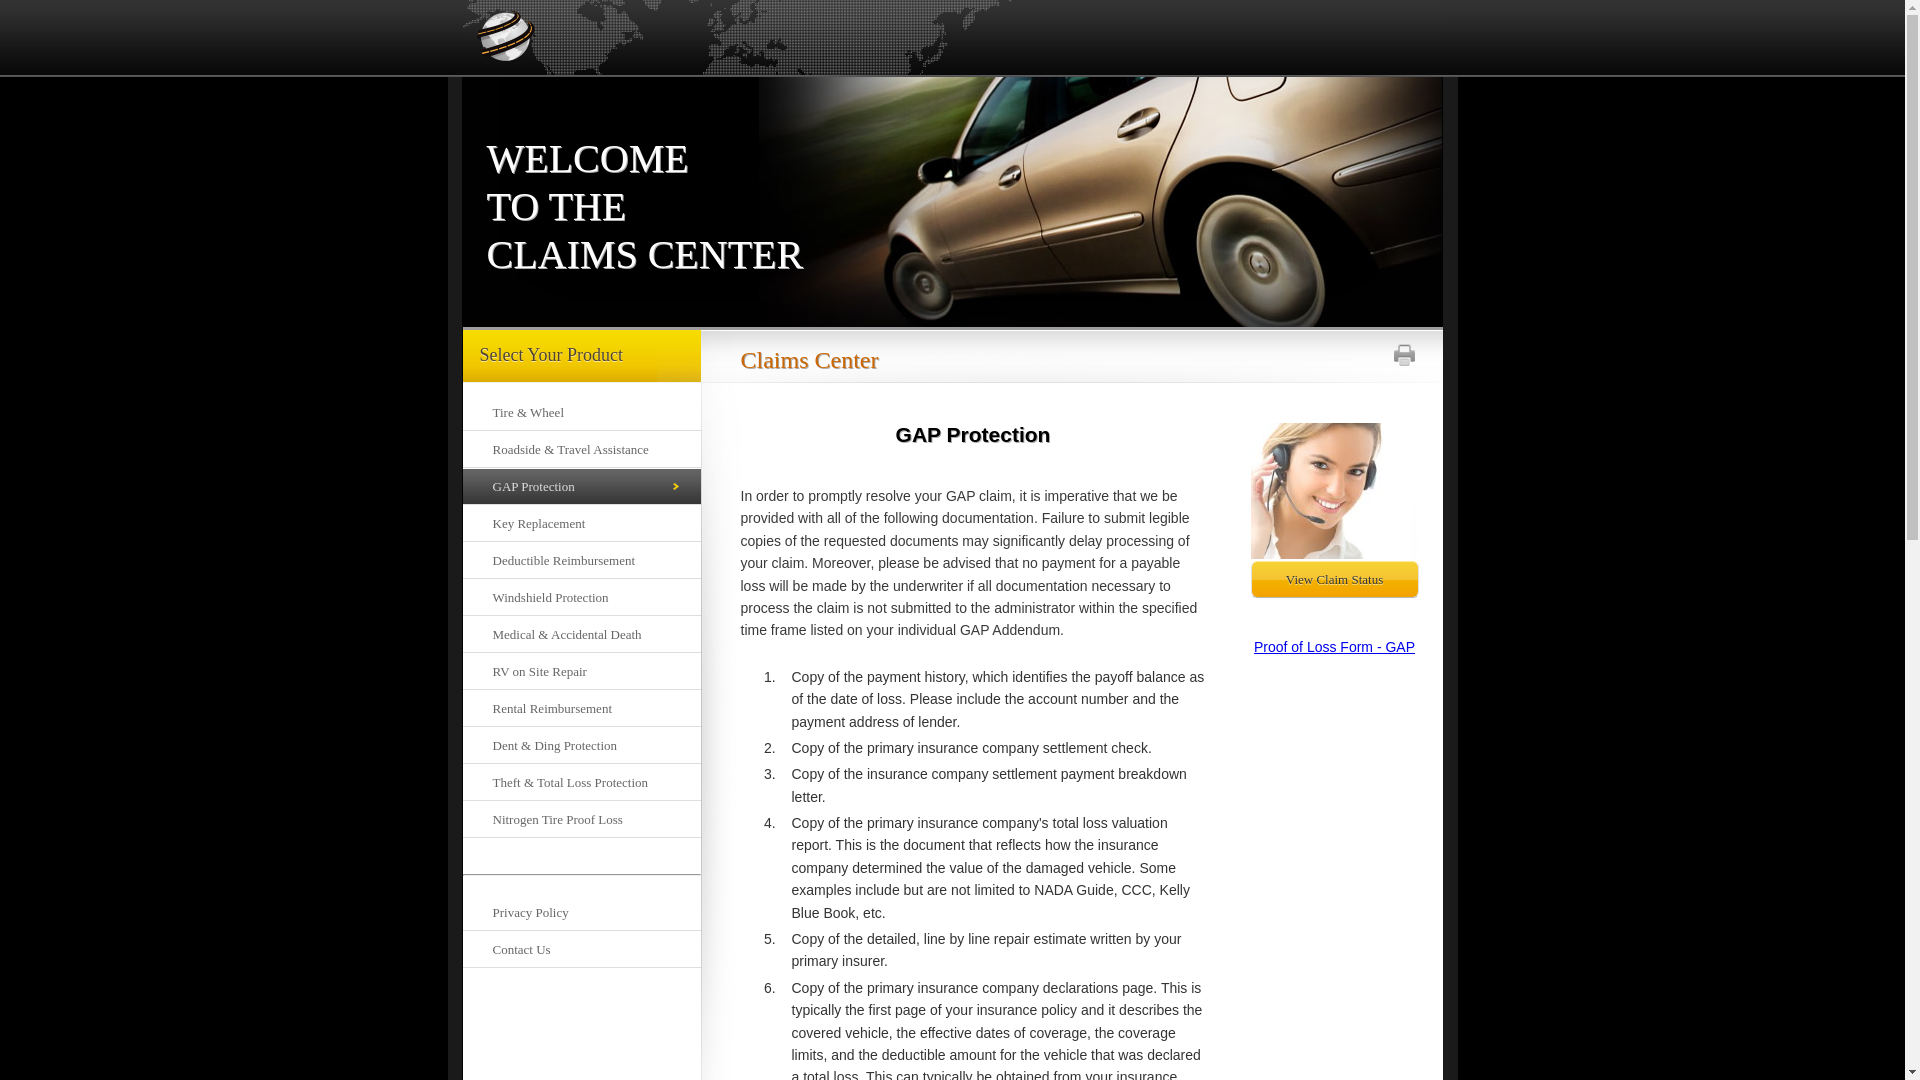 Image resolution: width=1920 pixels, height=1080 pixels. Describe the element at coordinates (1404, 355) in the screenshot. I see `Print This Page` at that location.